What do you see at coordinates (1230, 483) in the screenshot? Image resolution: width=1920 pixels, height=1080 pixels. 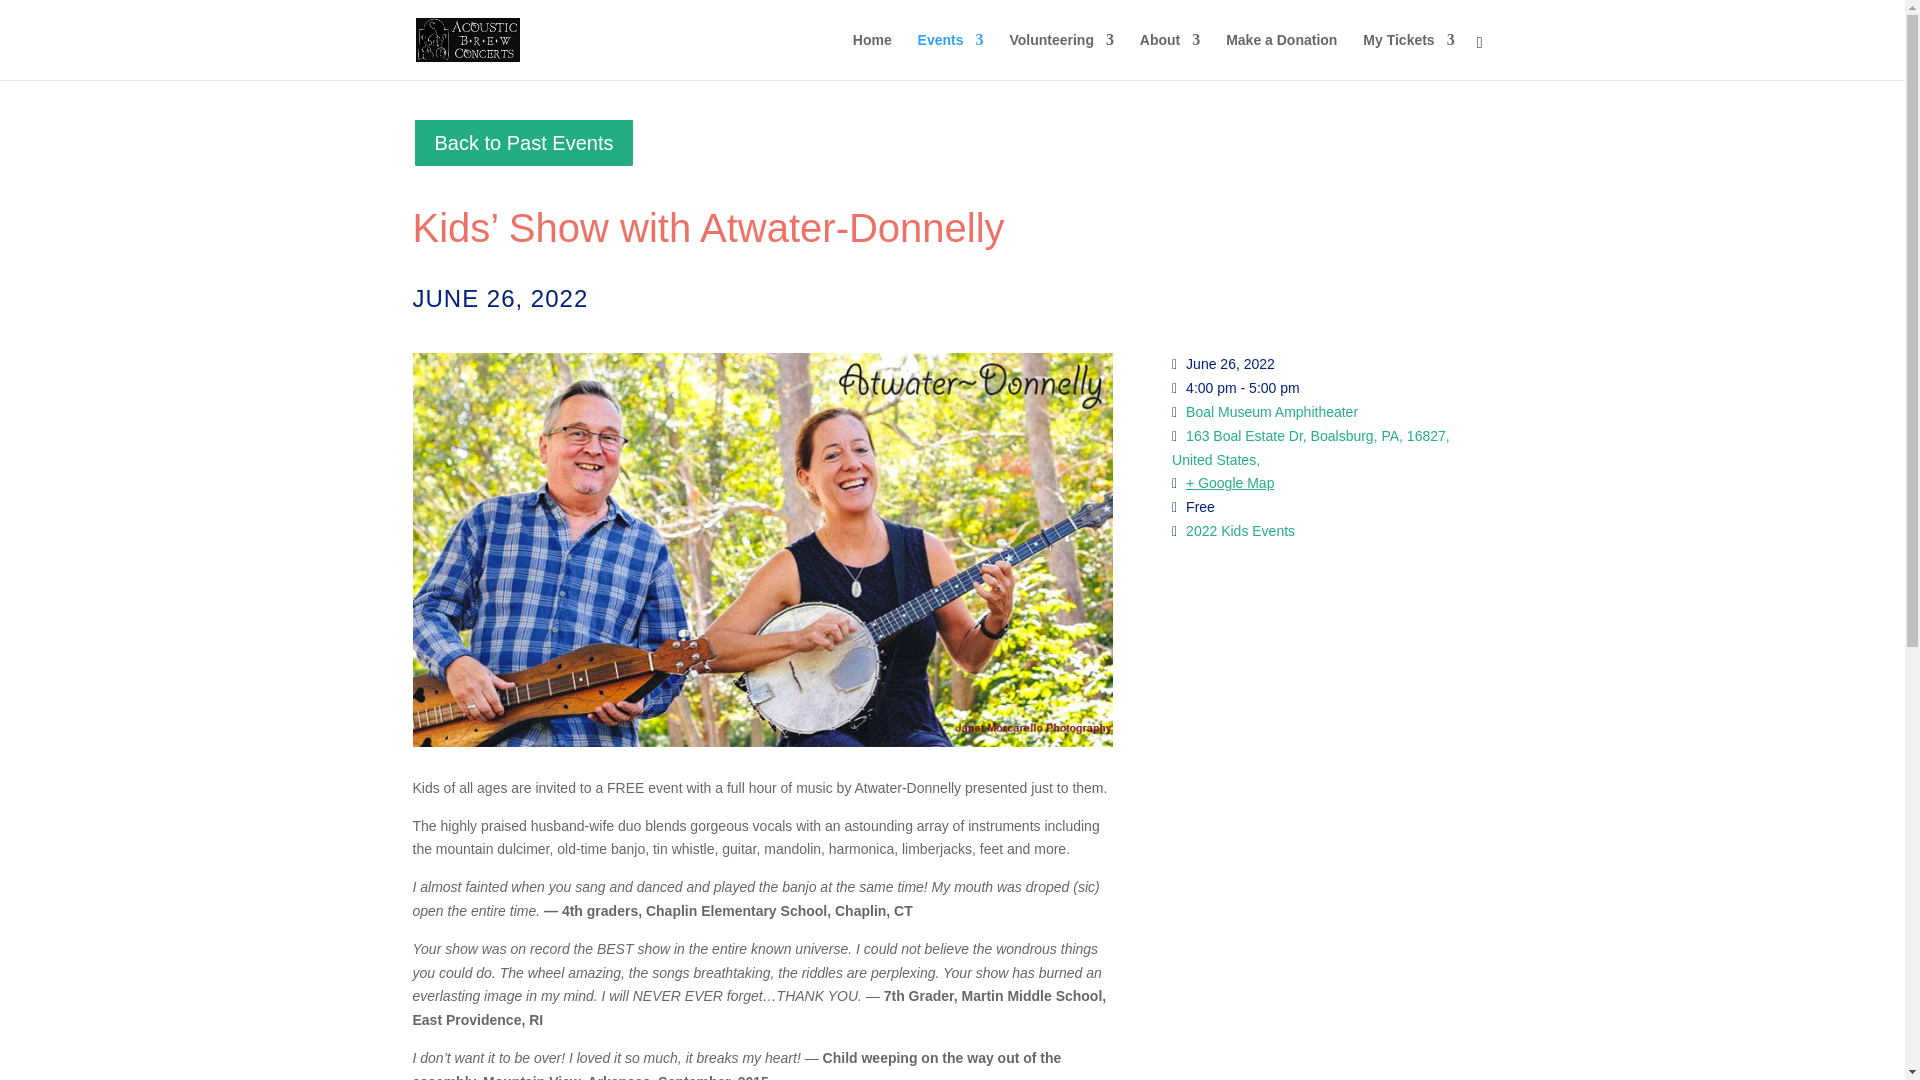 I see `Click to view a Google Map` at bounding box center [1230, 483].